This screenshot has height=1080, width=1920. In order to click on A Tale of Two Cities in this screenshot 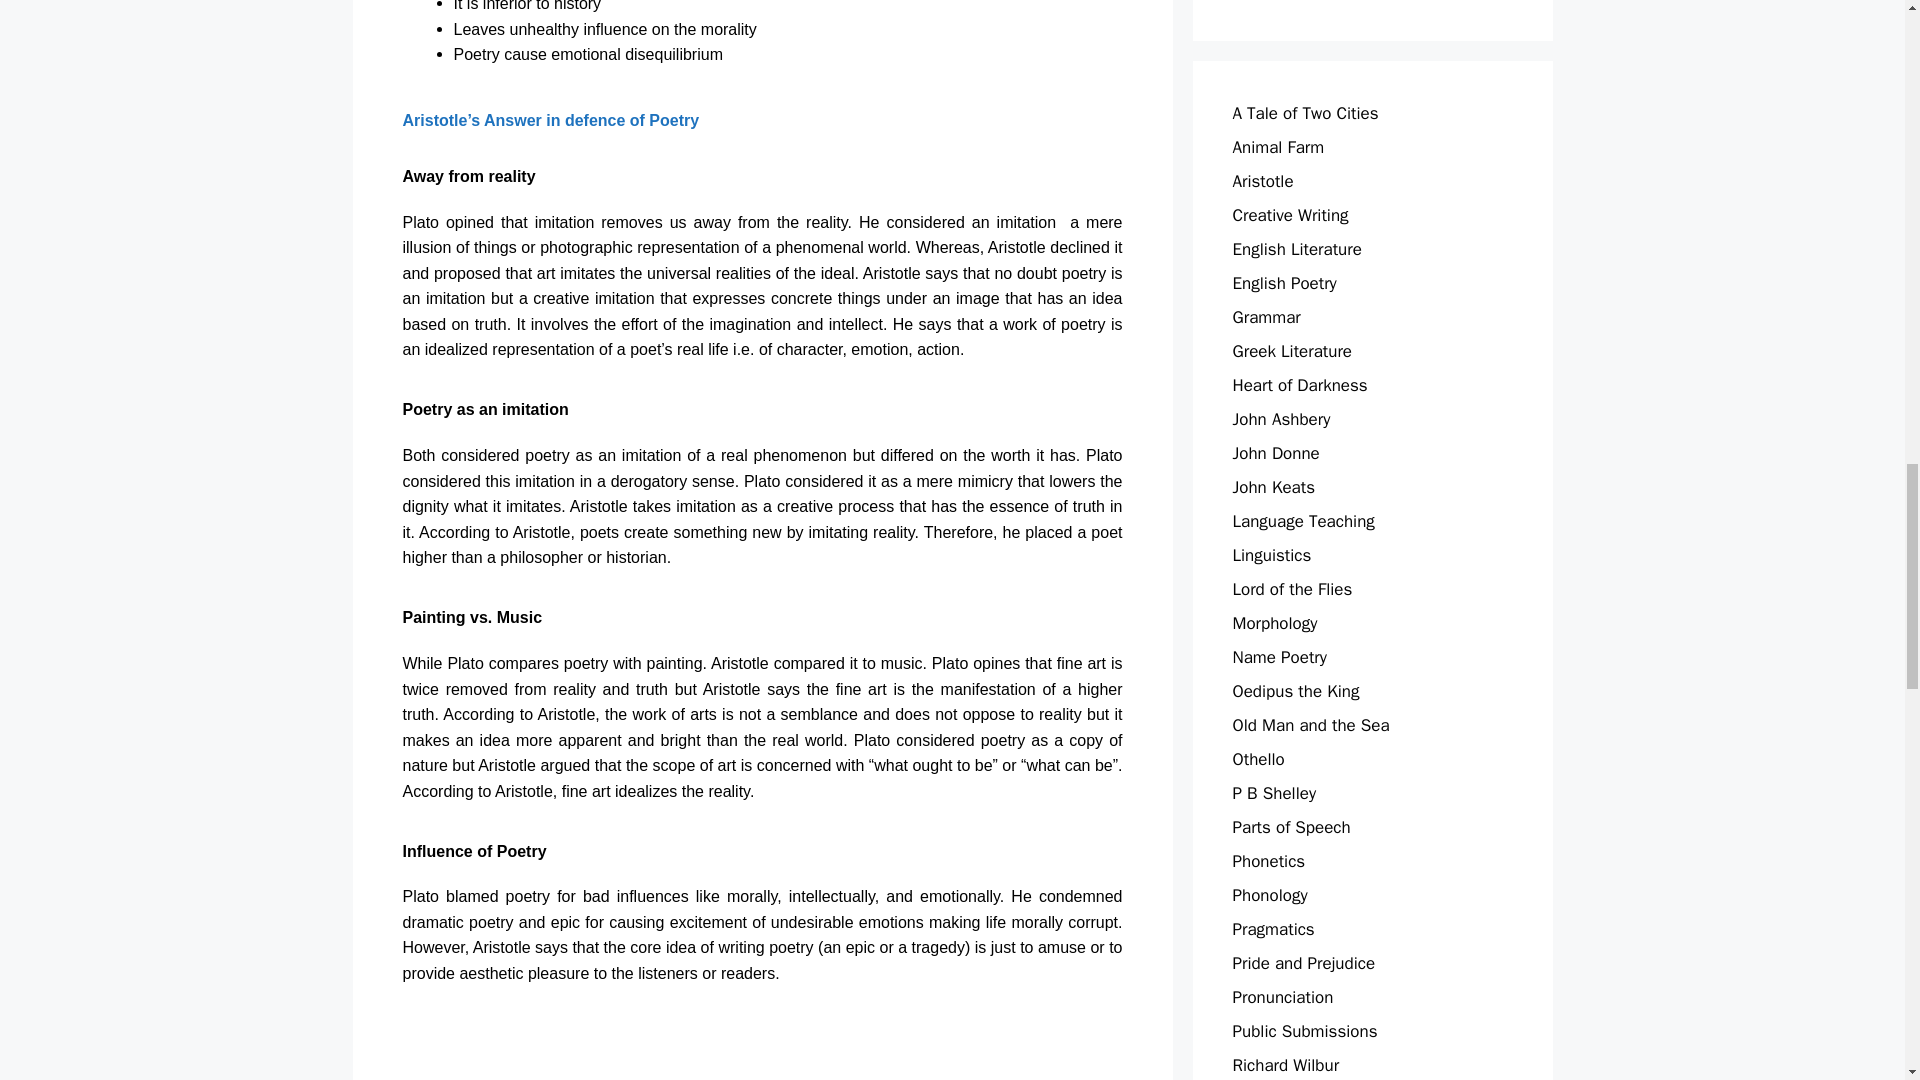, I will do `click(1305, 112)`.